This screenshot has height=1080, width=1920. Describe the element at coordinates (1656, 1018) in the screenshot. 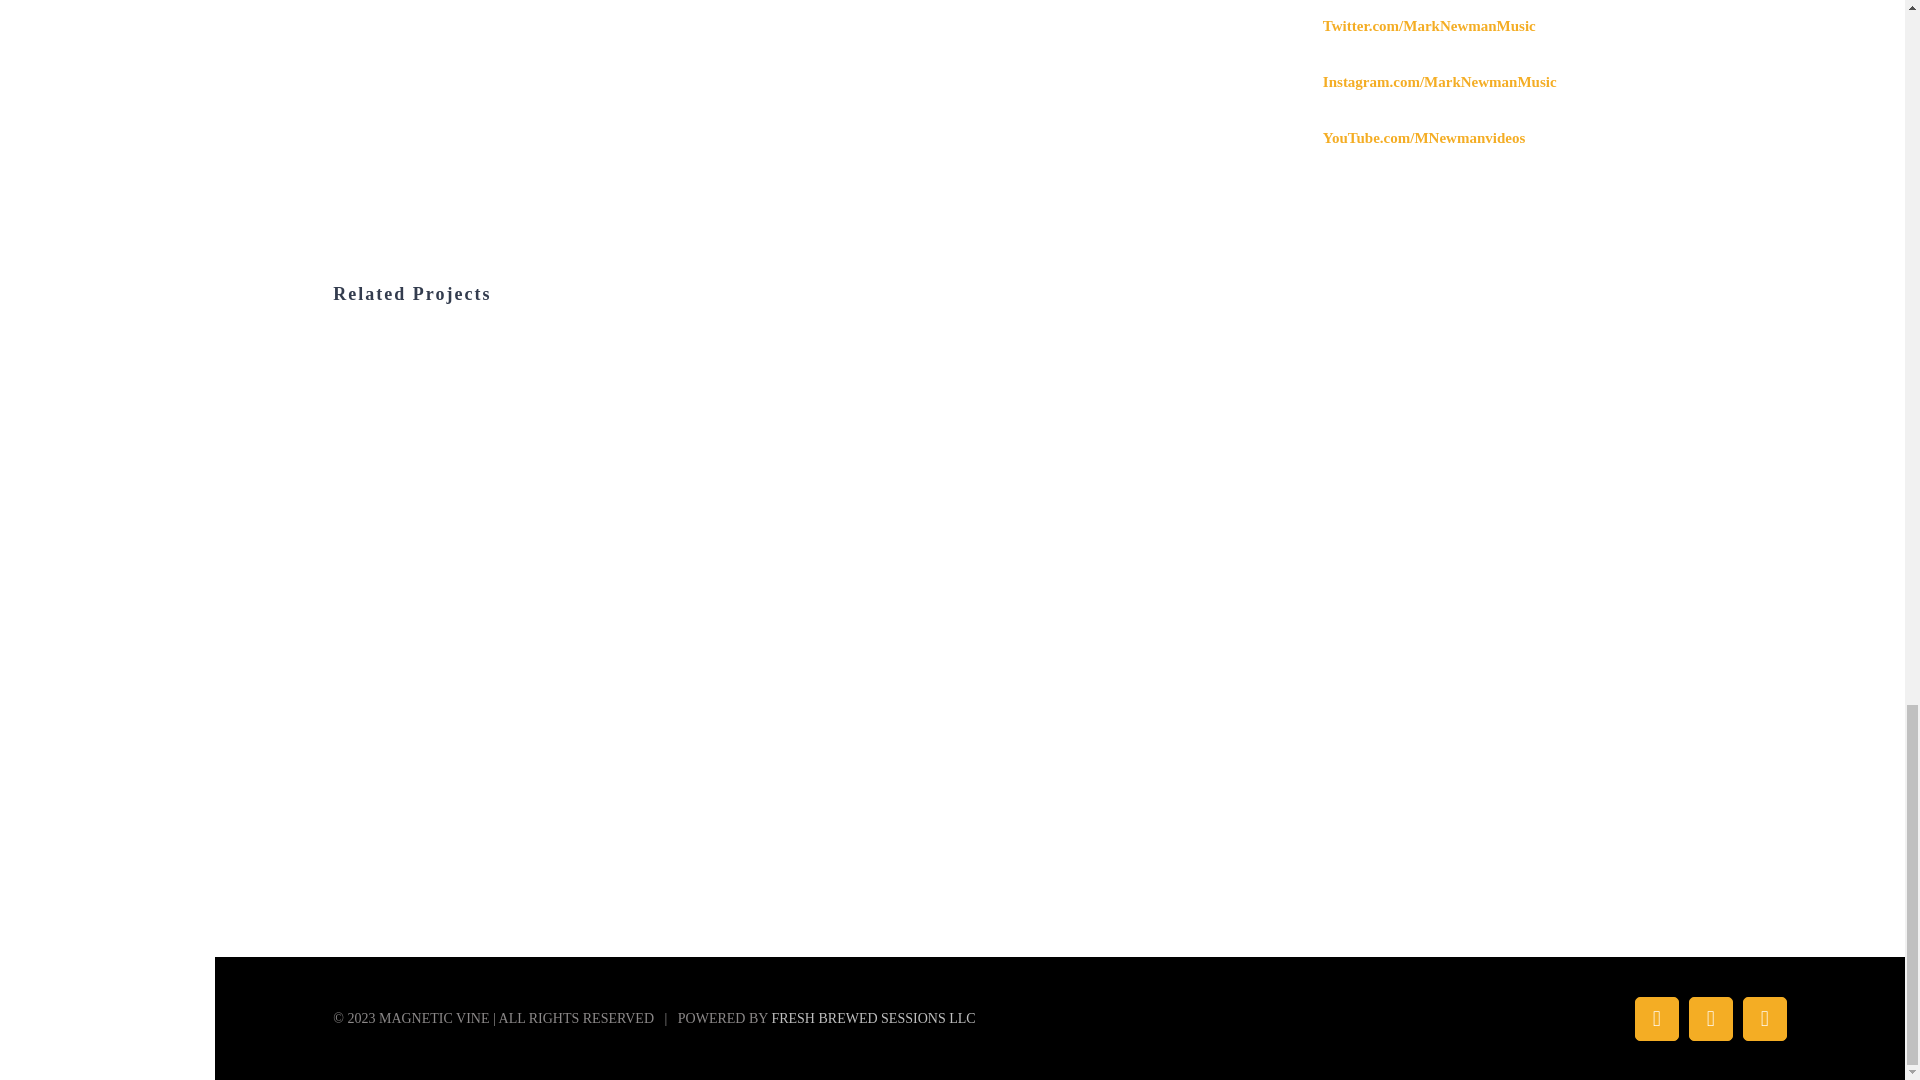

I see `Facebook` at that location.